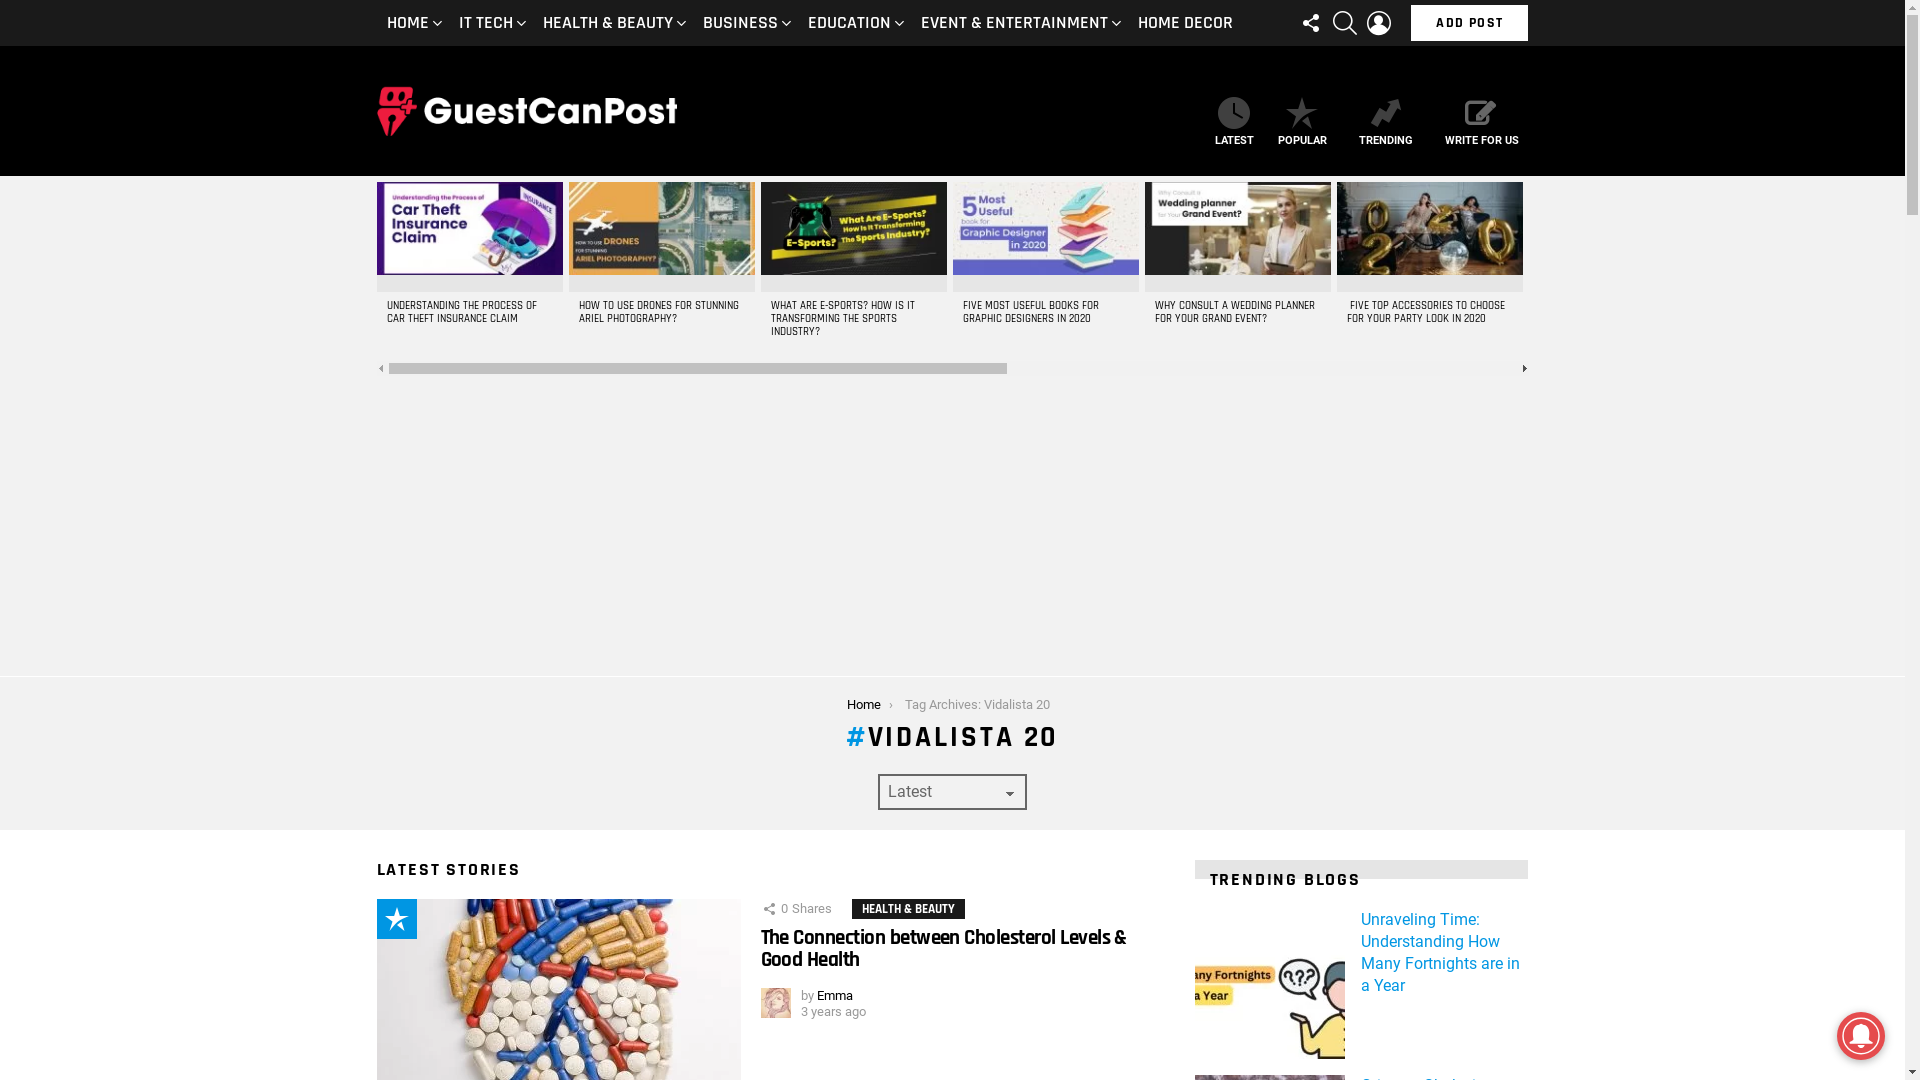 Image resolution: width=1920 pixels, height=1080 pixels. Describe the element at coordinates (410, 23) in the screenshot. I see `HOME` at that location.